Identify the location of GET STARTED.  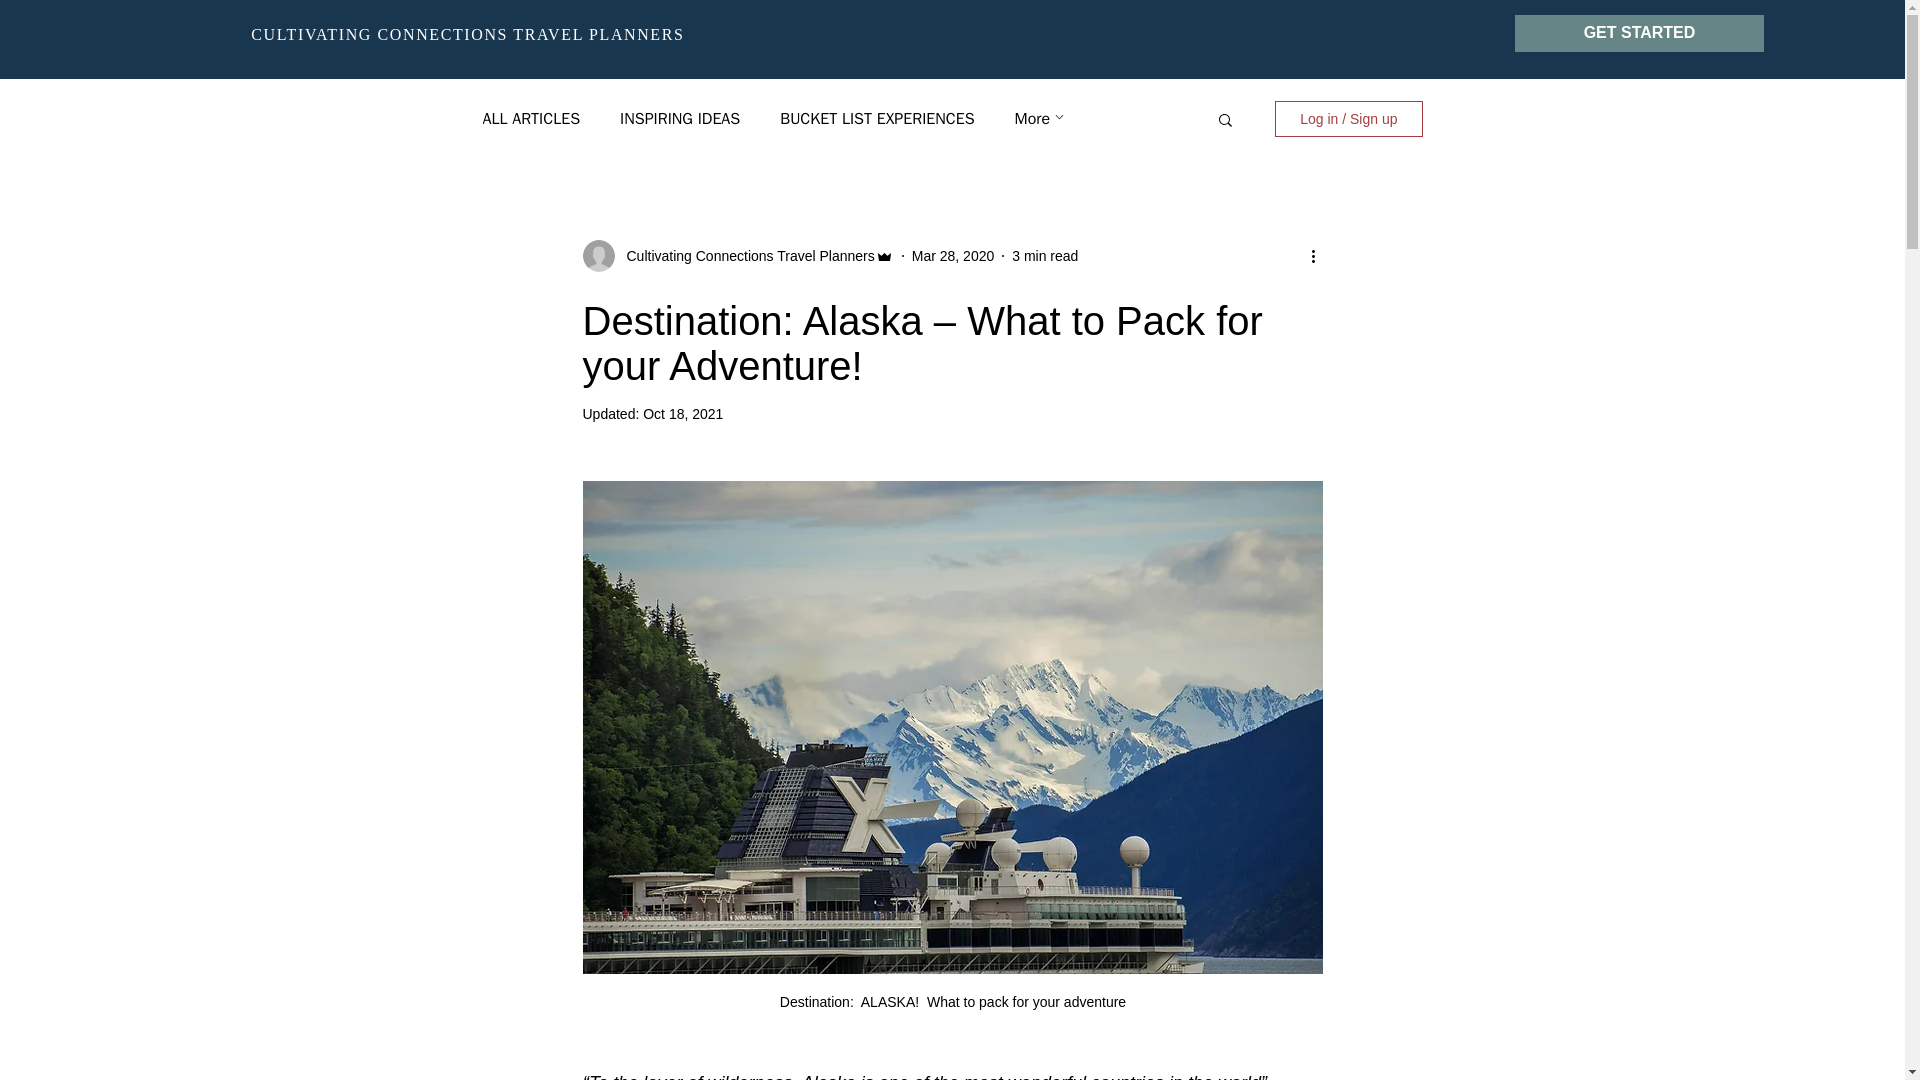
(1639, 33).